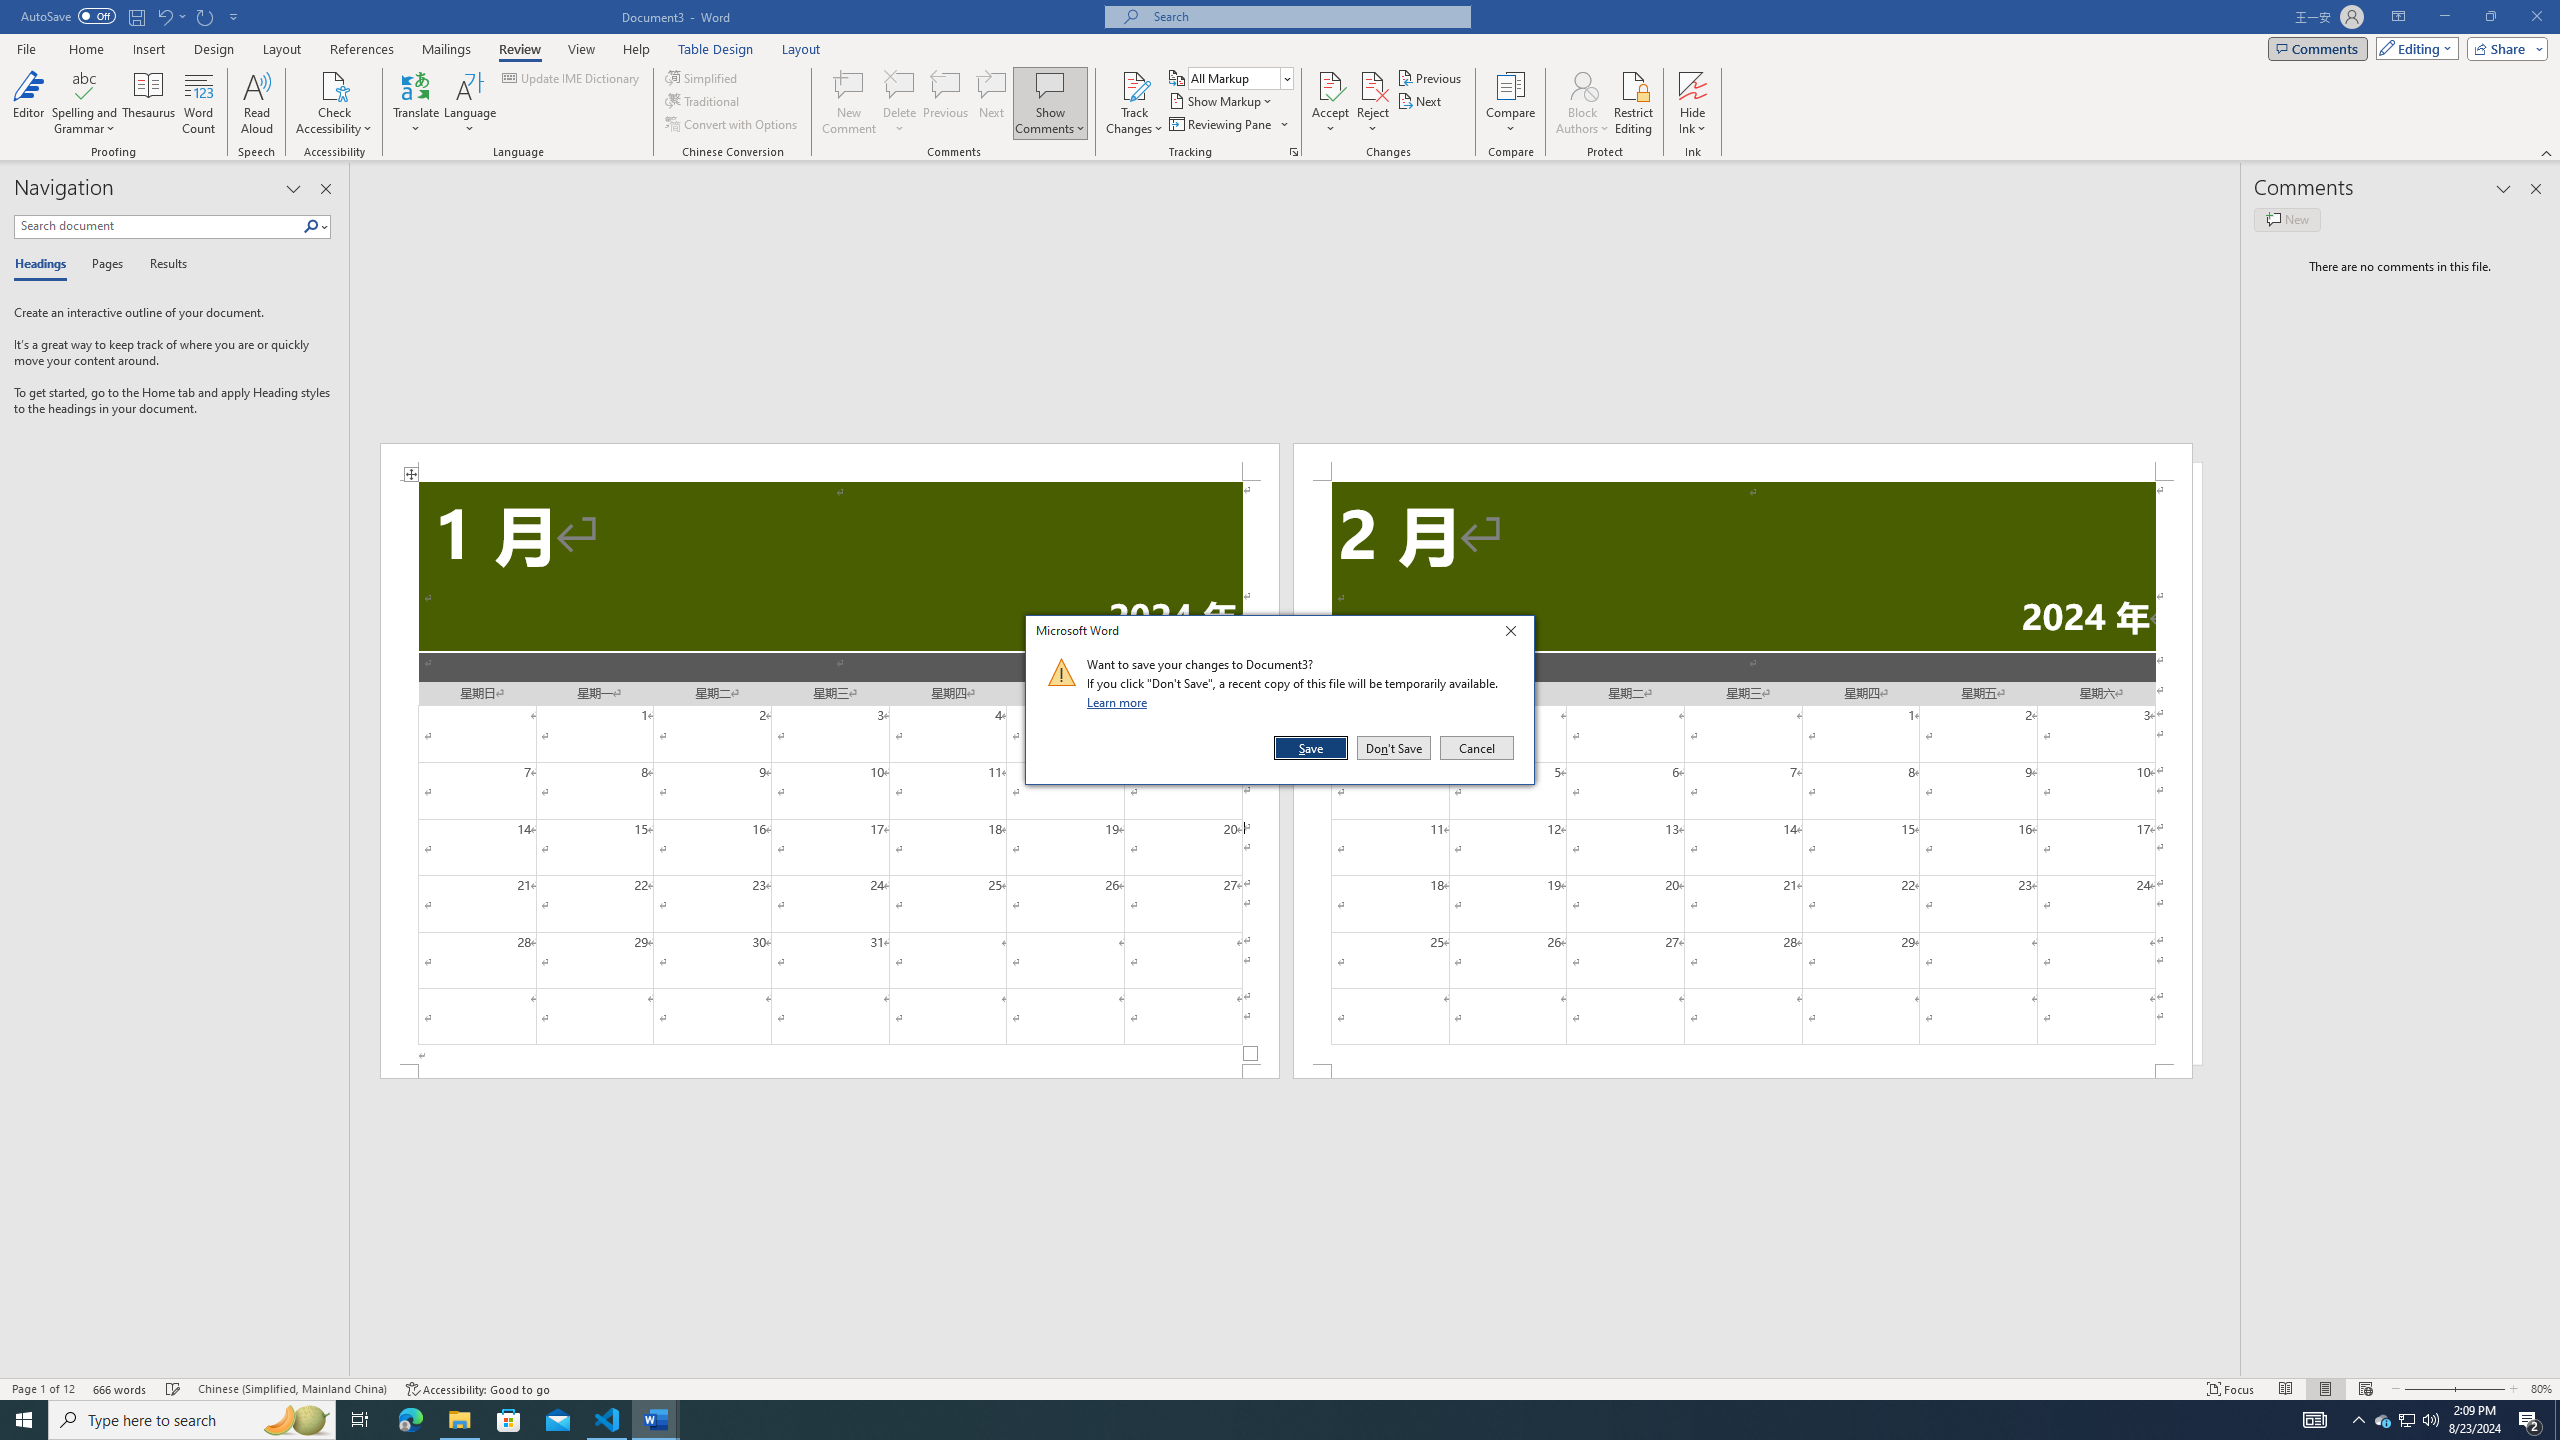 The image size is (2560, 1440). I want to click on Page Number Page 1 of 12, so click(43, 1389).